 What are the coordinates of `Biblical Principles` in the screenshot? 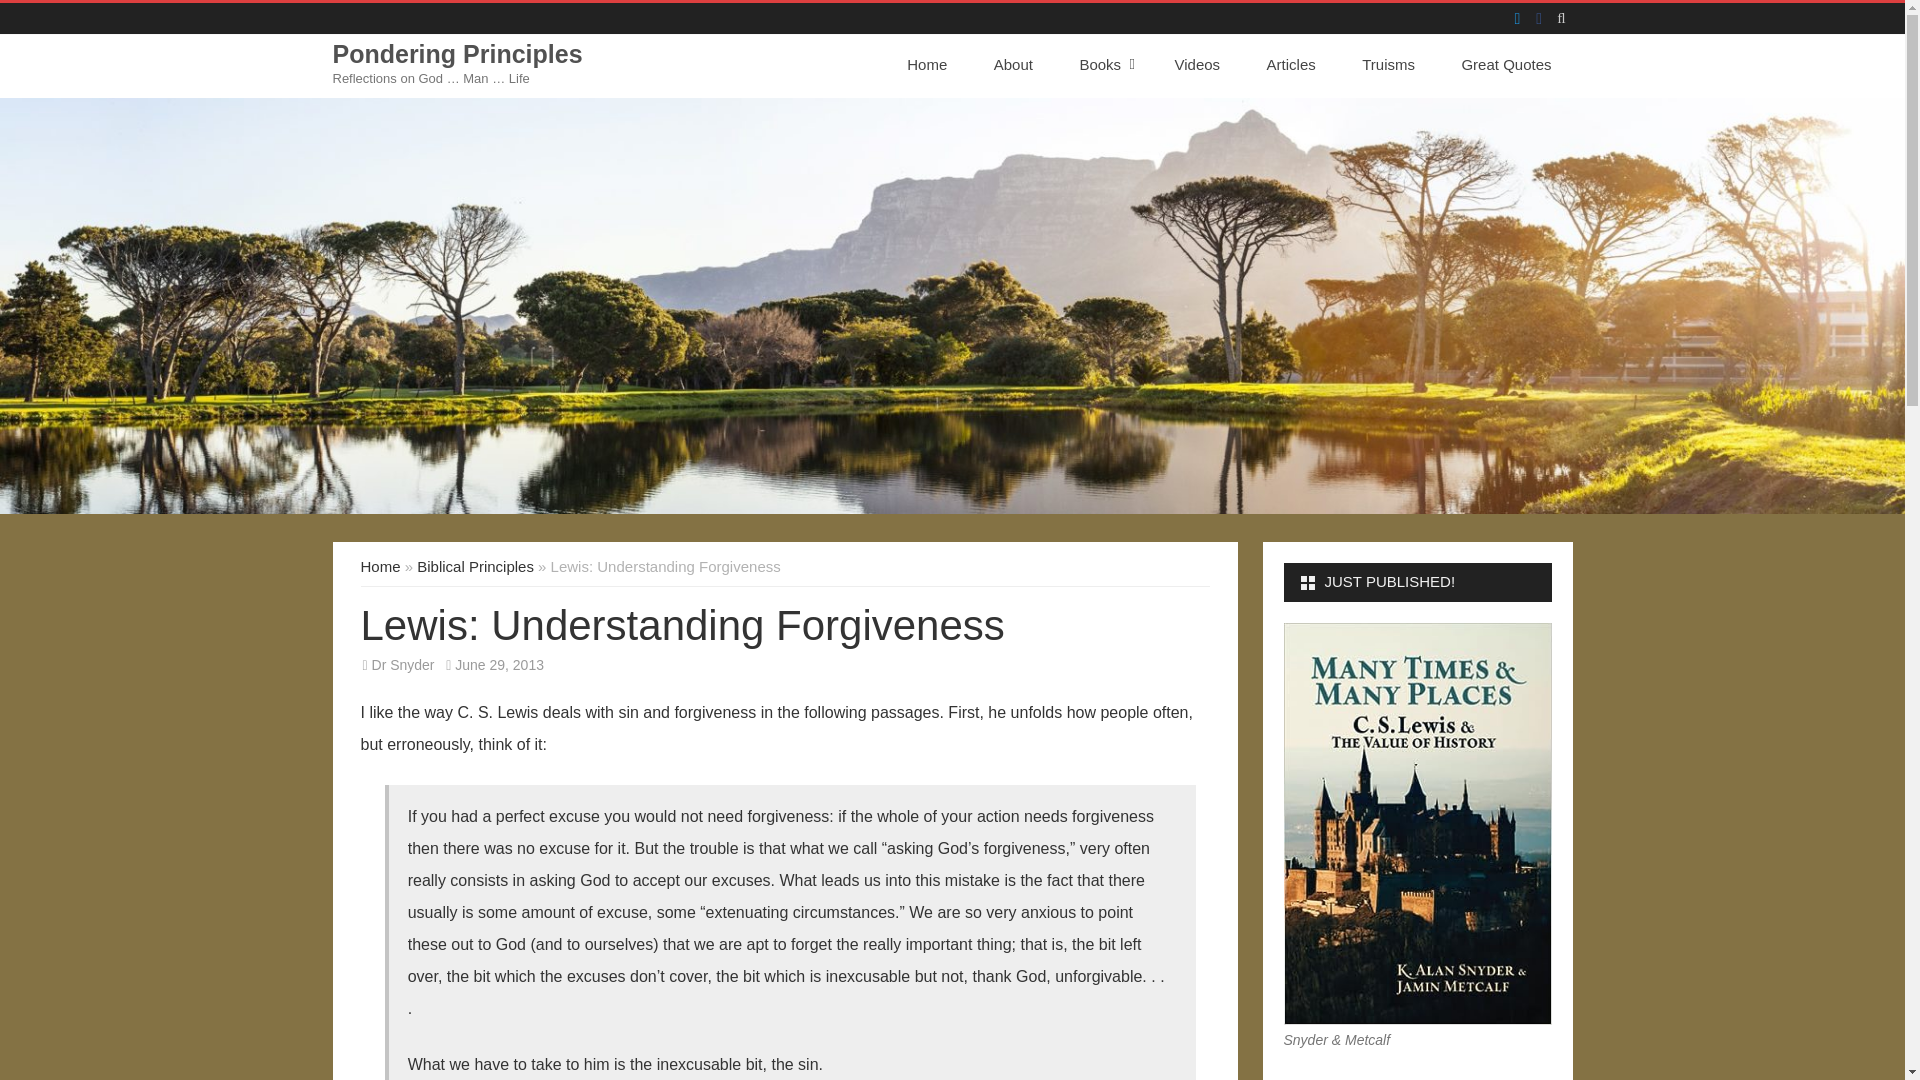 It's located at (474, 566).